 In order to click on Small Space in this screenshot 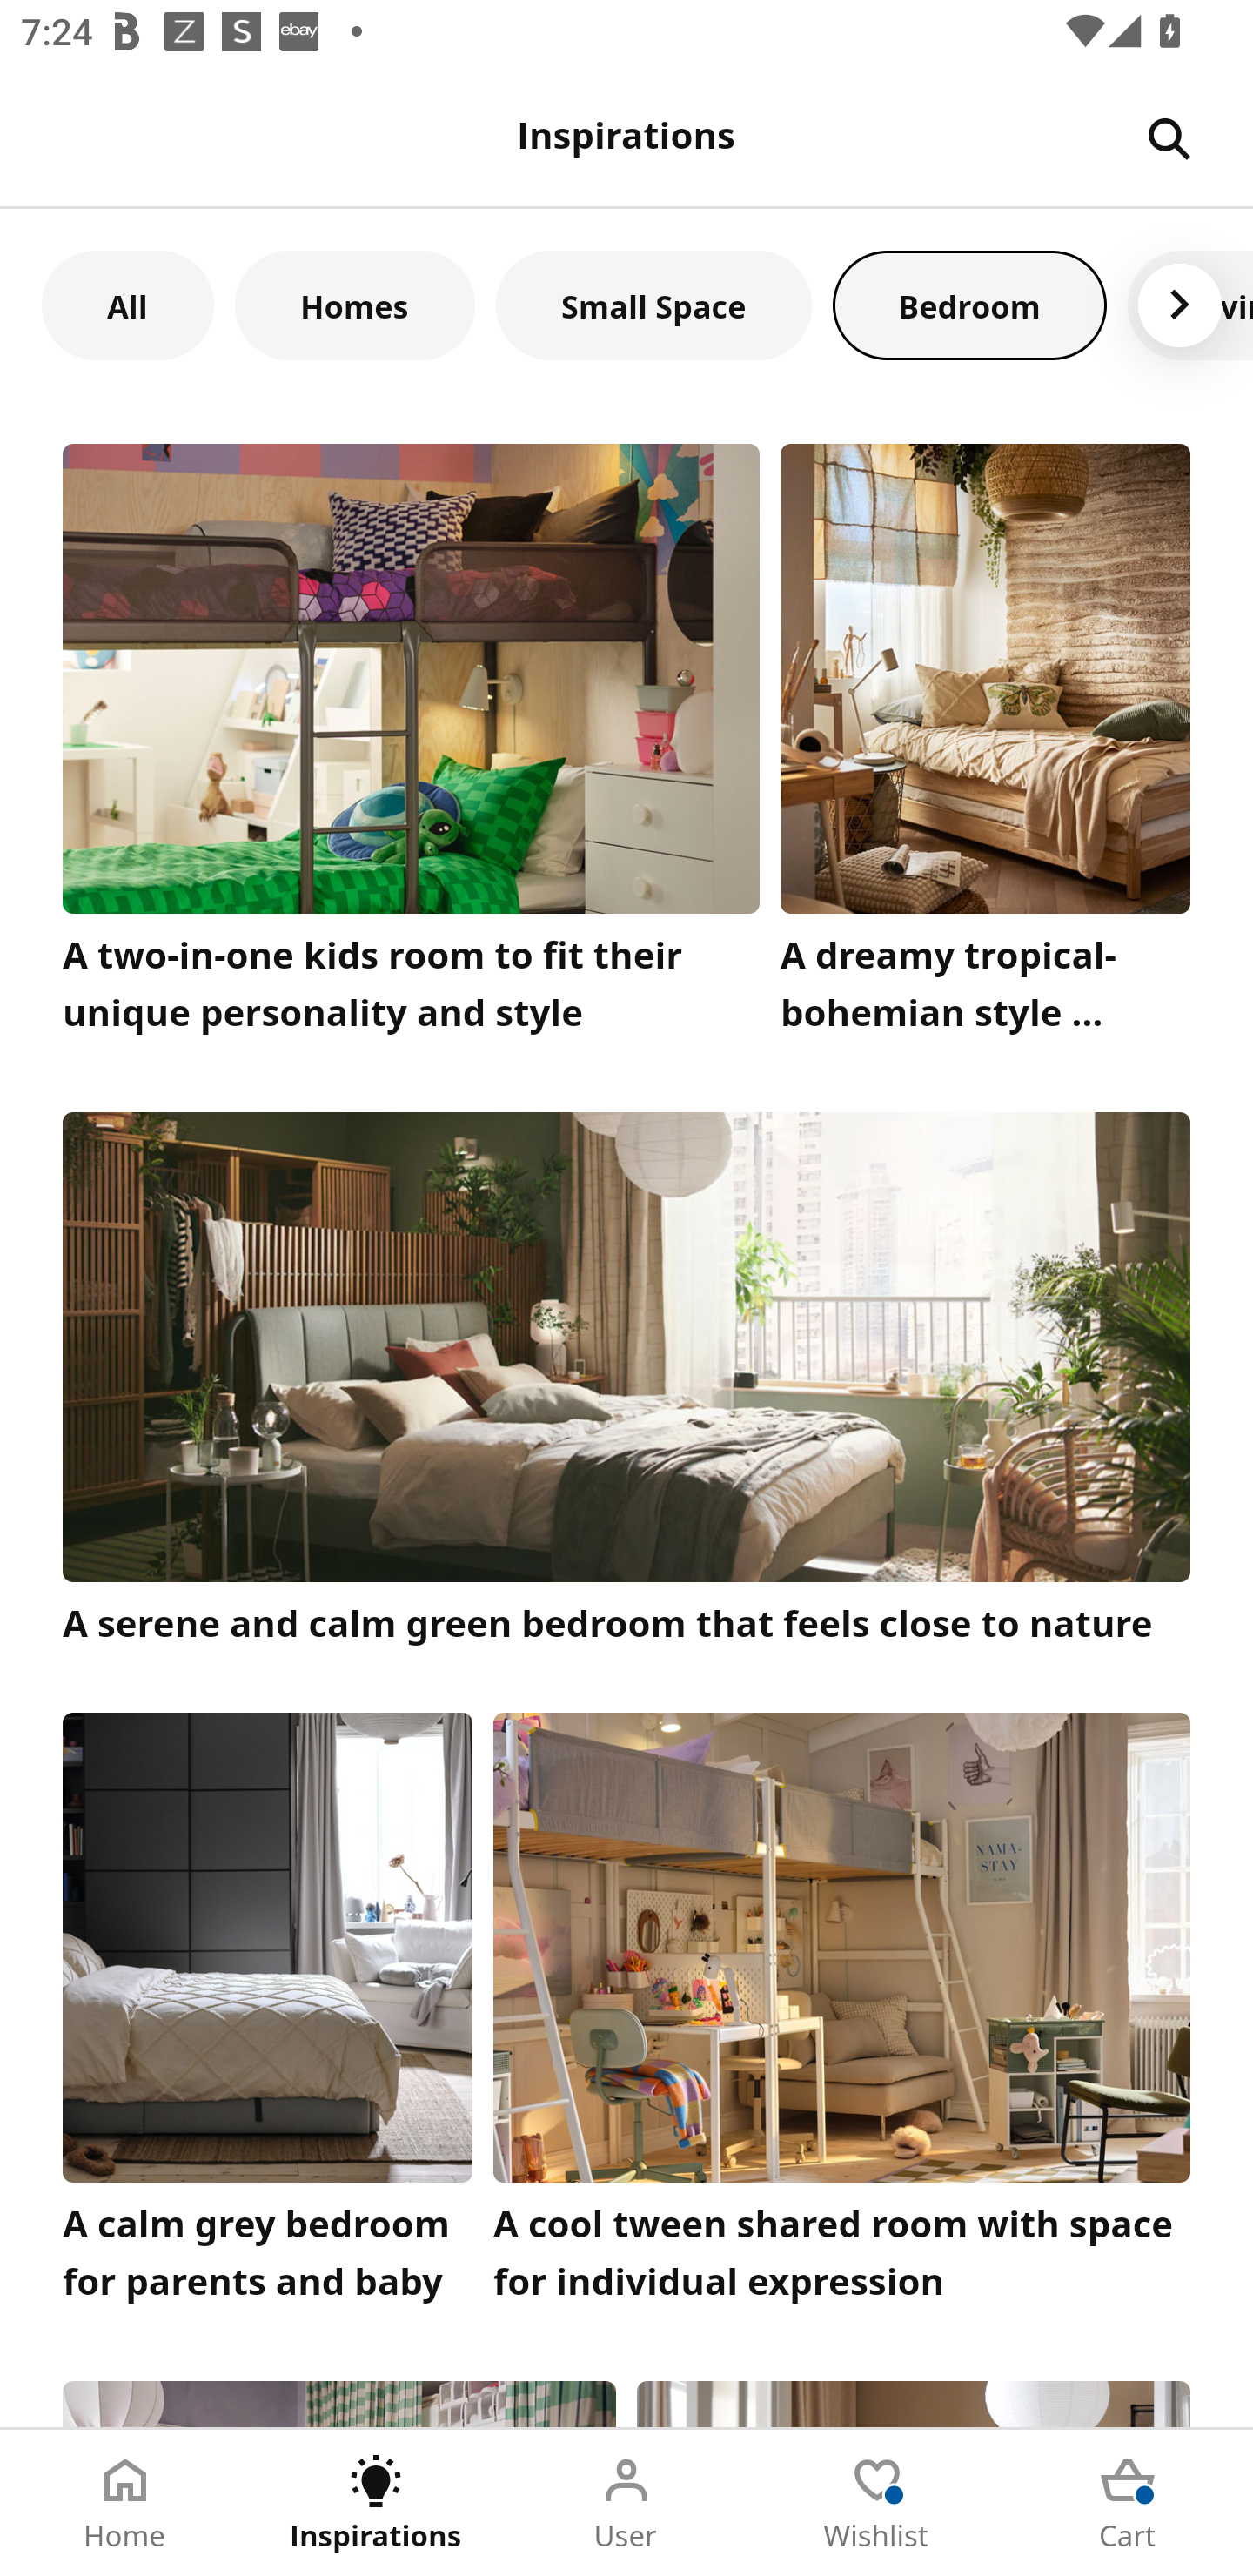, I will do `click(654, 305)`.